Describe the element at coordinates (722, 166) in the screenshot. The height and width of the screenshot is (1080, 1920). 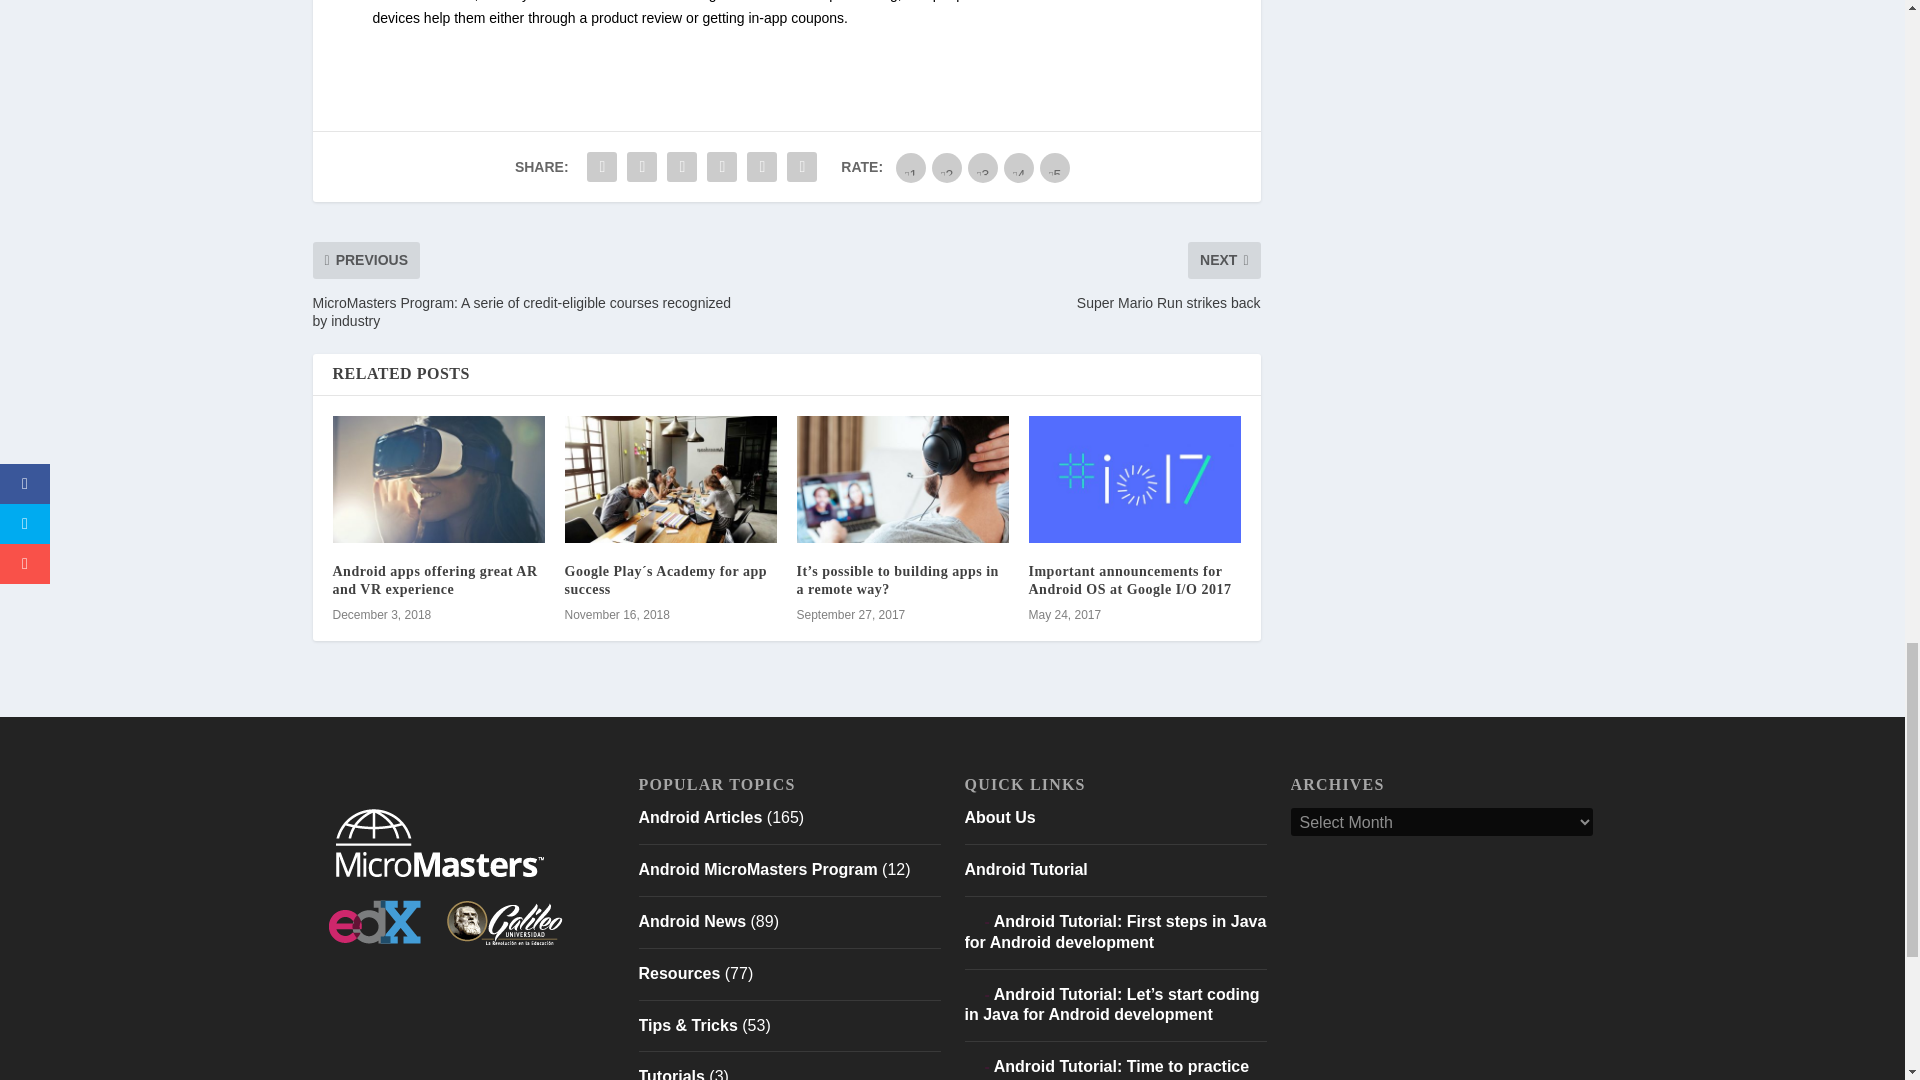
I see `Share "Mobile usage in Holiday Season" via LinkedIn` at that location.